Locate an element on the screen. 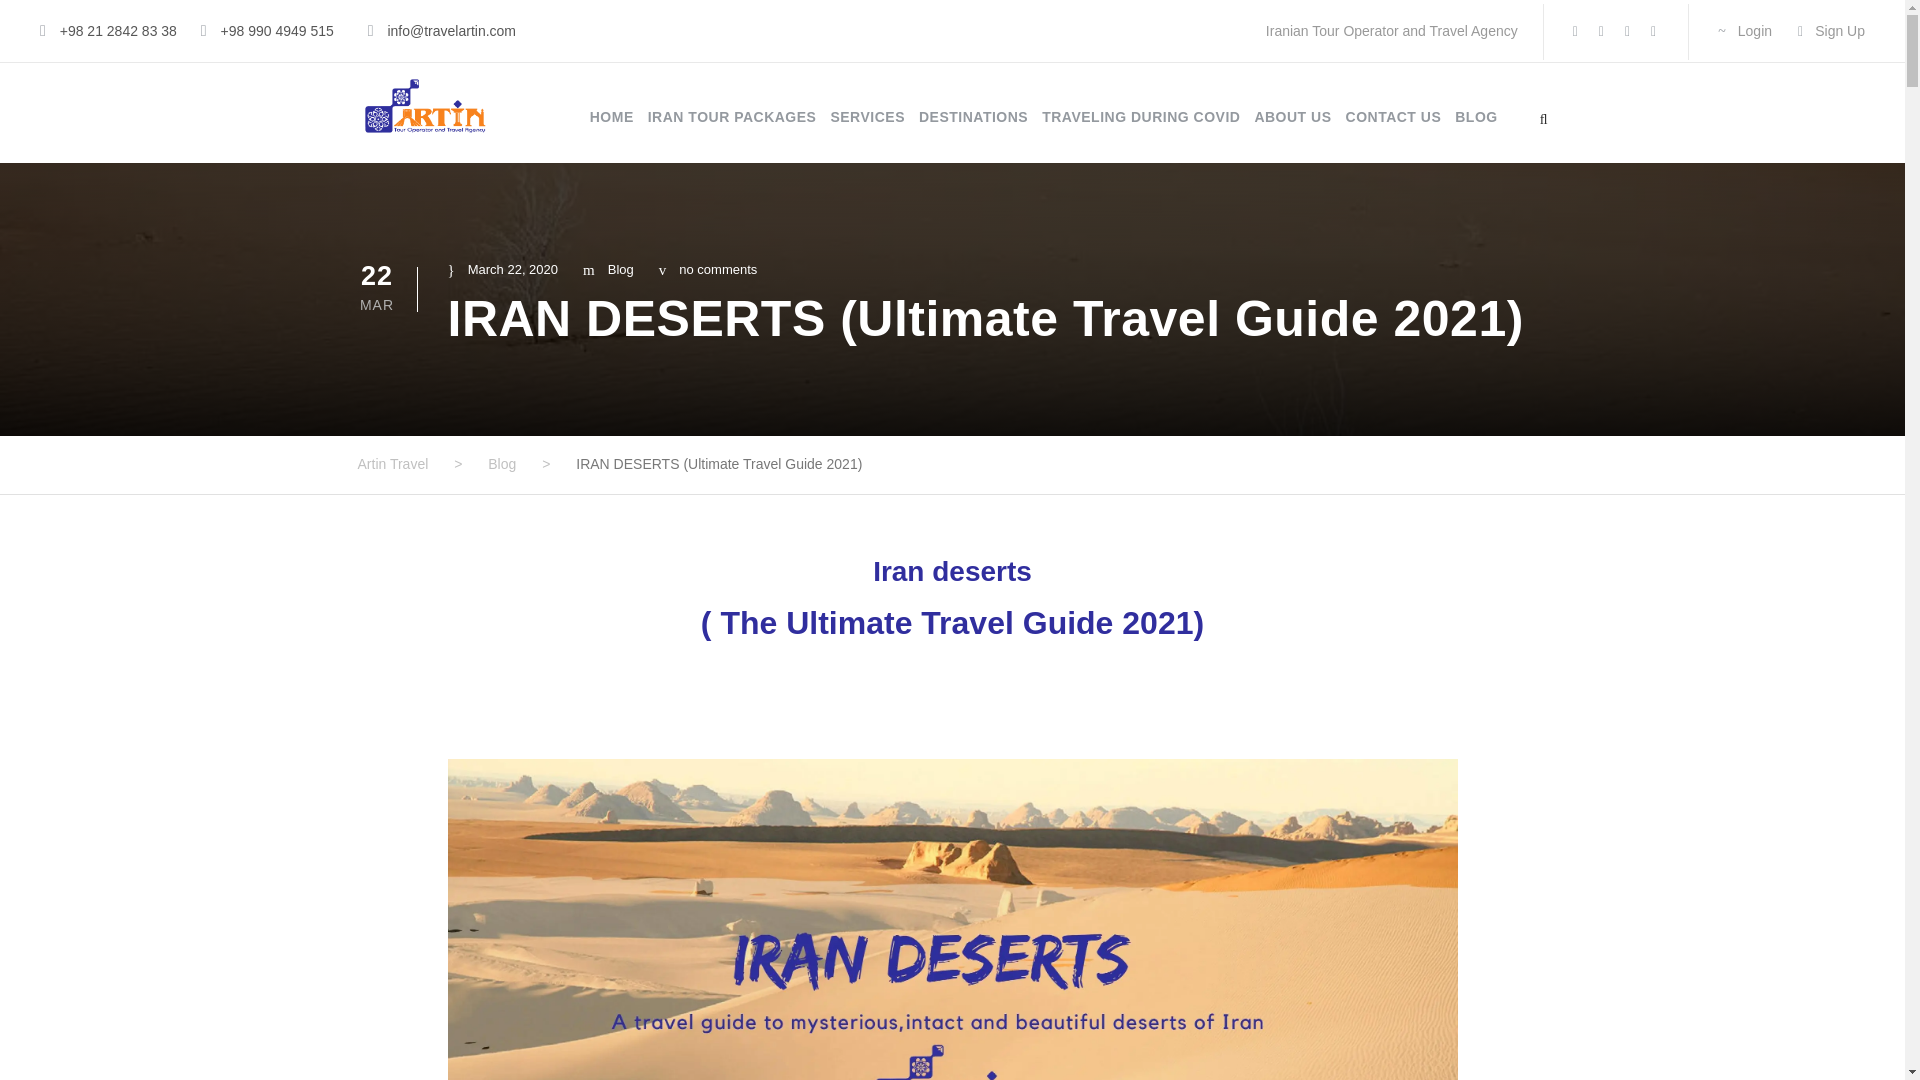 The width and height of the screenshot is (1920, 1080). Go to Artin Travel. is located at coordinates (392, 463).